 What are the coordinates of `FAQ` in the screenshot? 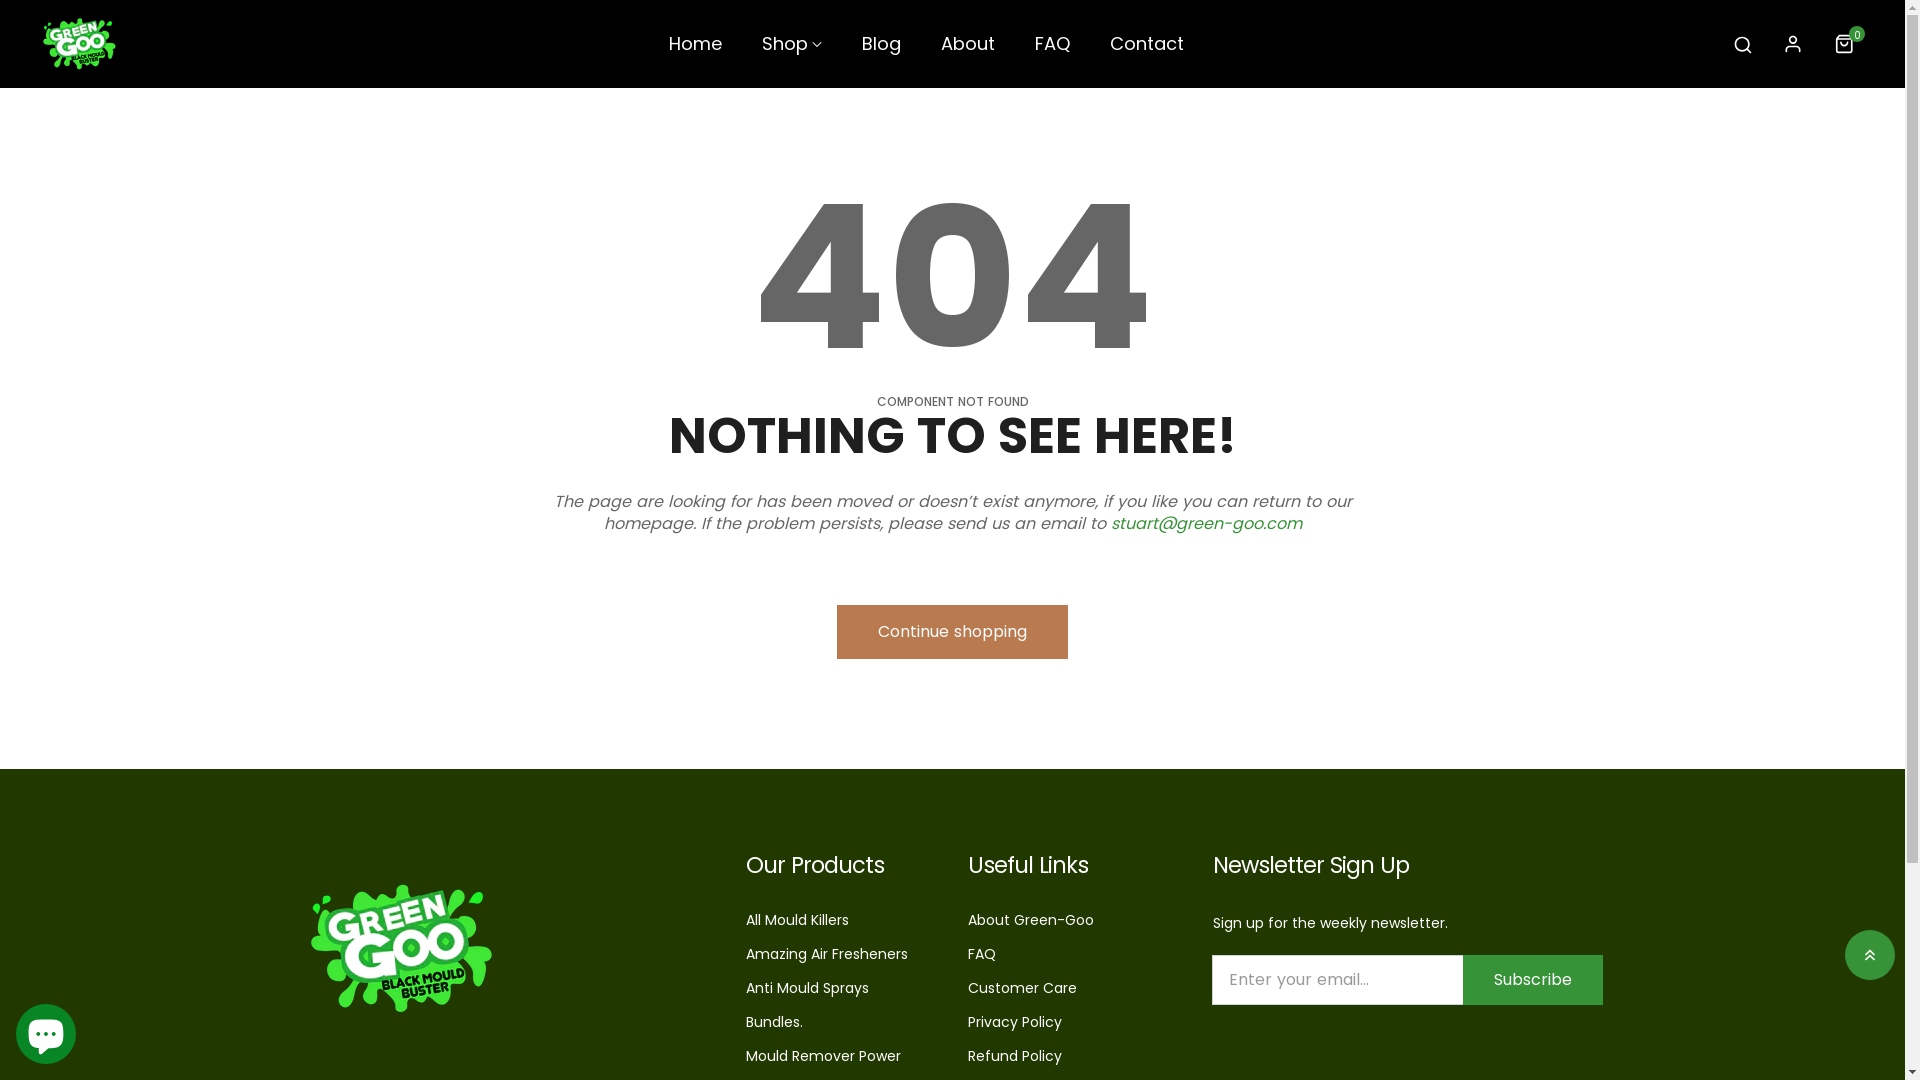 It's located at (982, 954).